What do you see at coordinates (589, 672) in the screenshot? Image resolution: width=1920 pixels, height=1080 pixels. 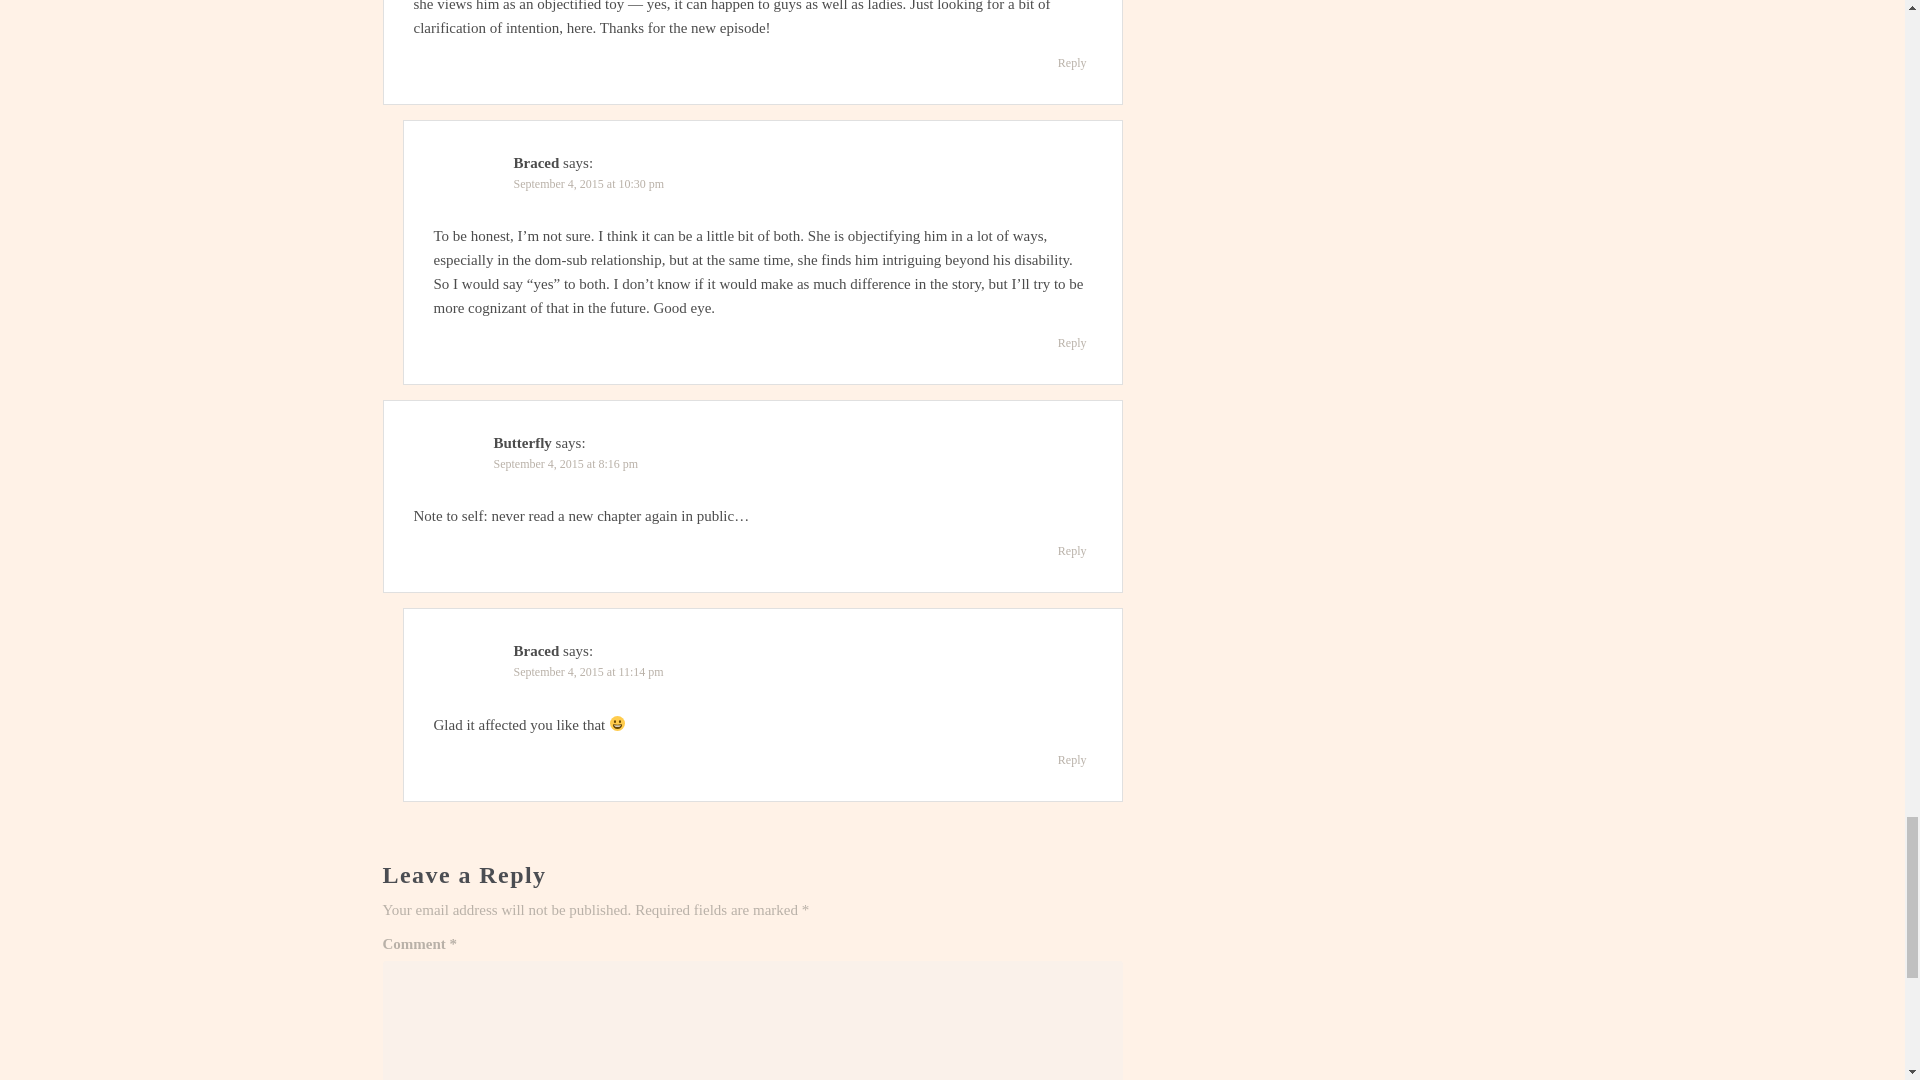 I see `September 4, 2015 at 11:14 pm` at bounding box center [589, 672].